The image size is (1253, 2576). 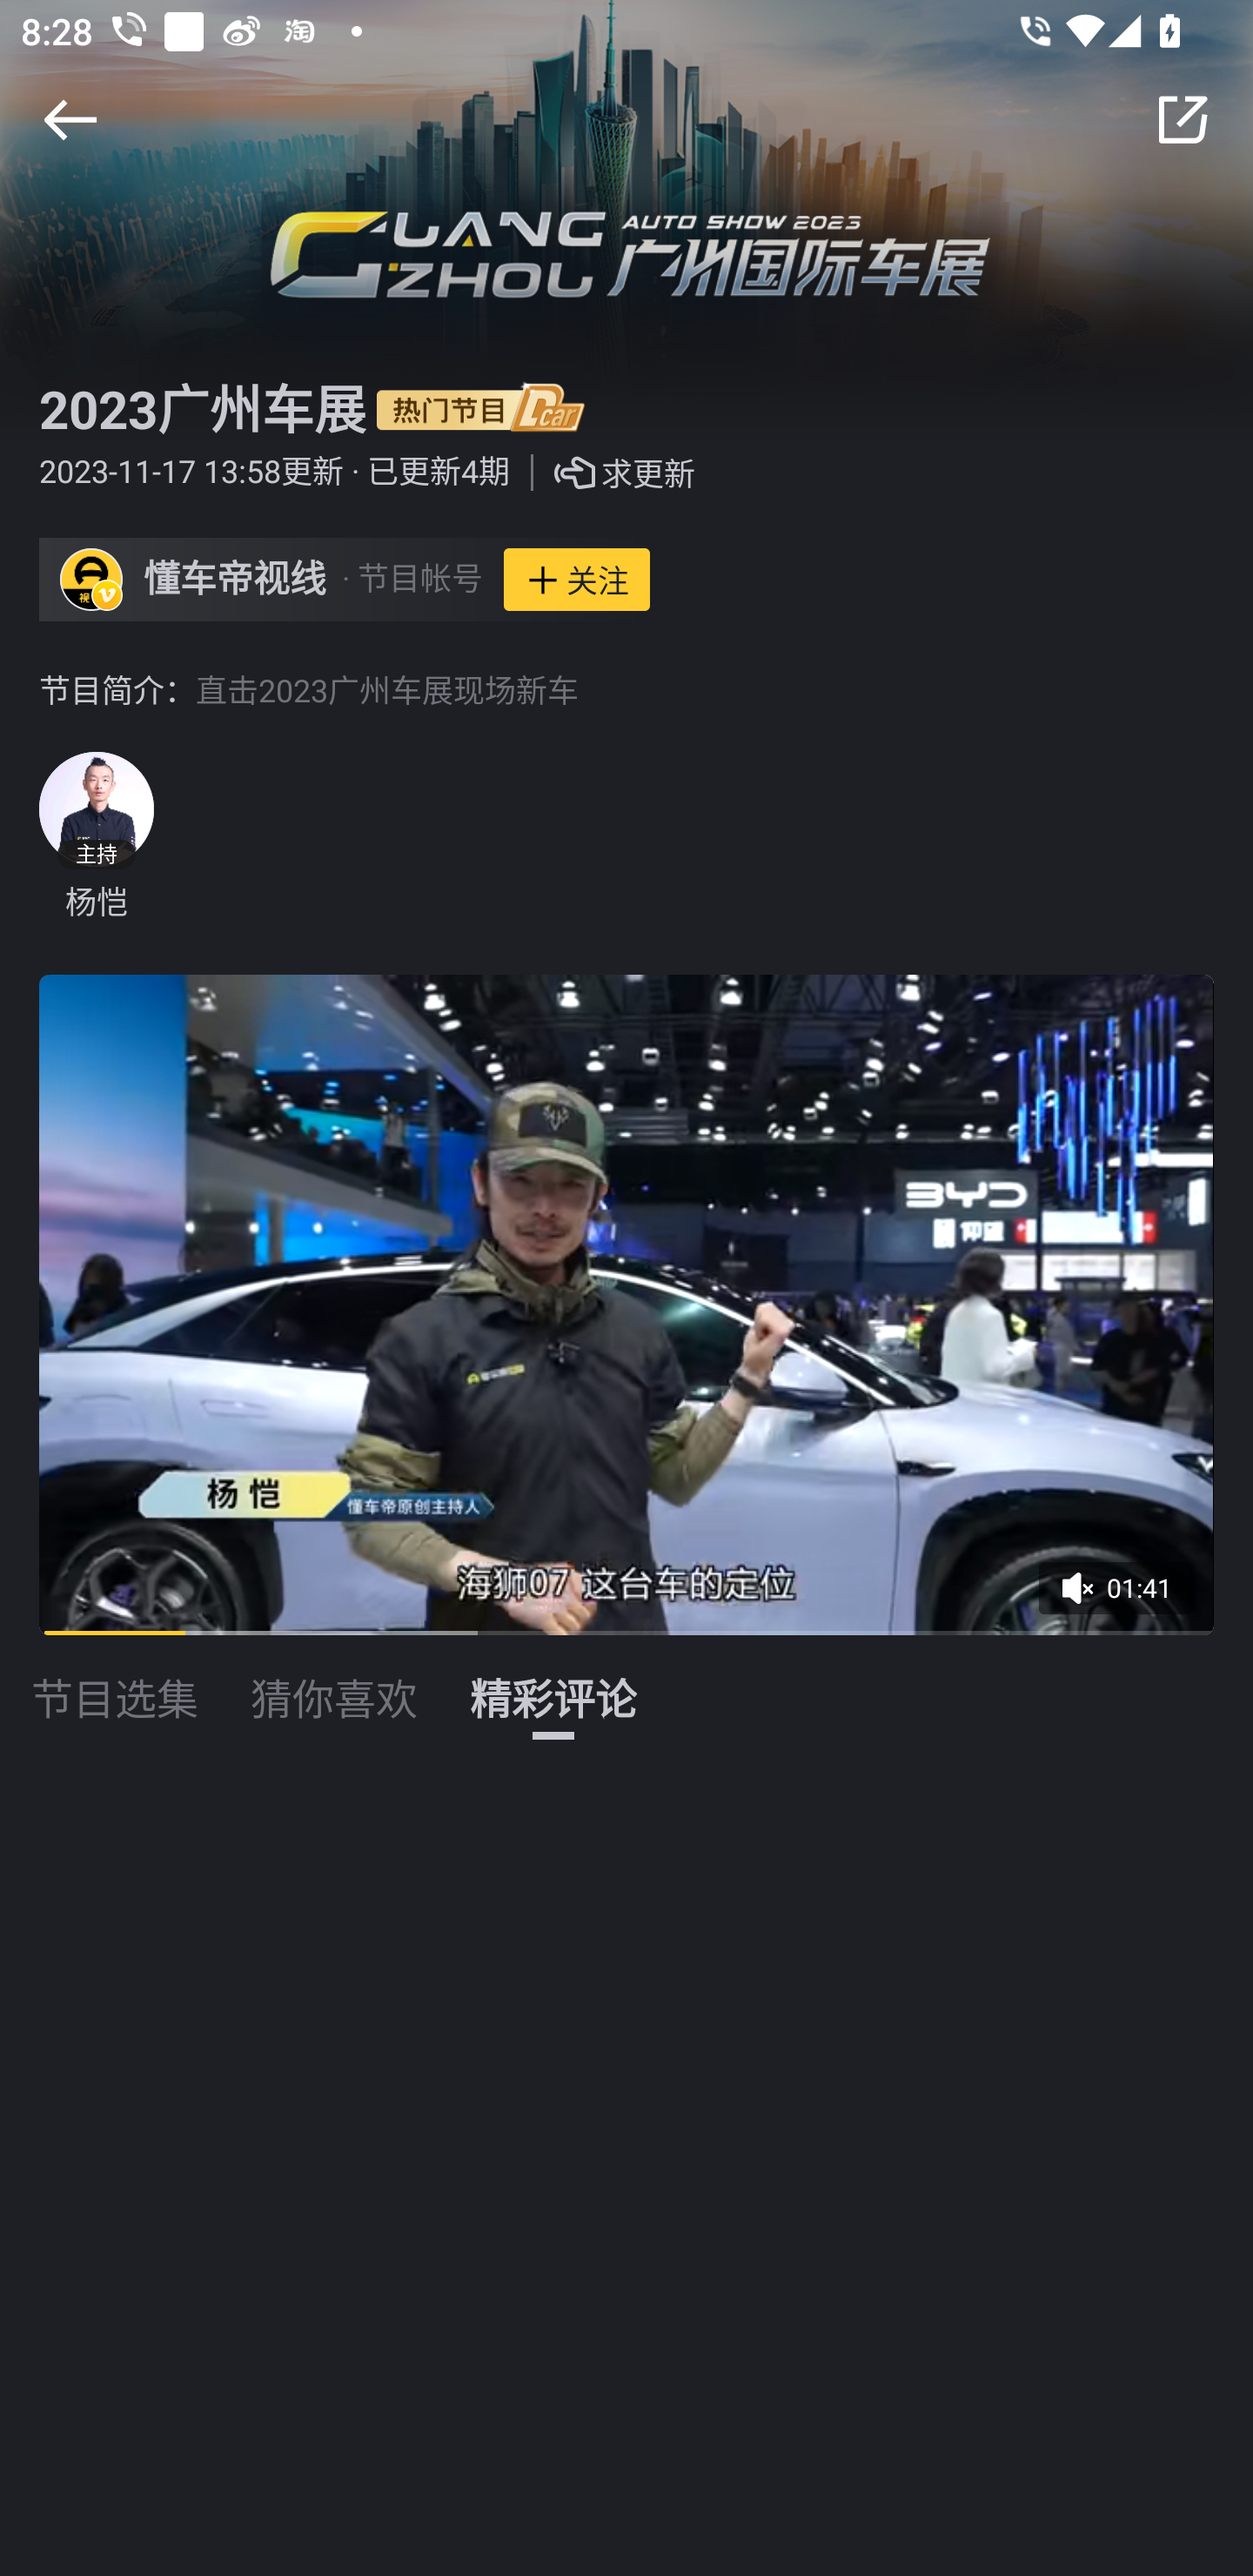 I want to click on  关注, so click(x=576, y=580).